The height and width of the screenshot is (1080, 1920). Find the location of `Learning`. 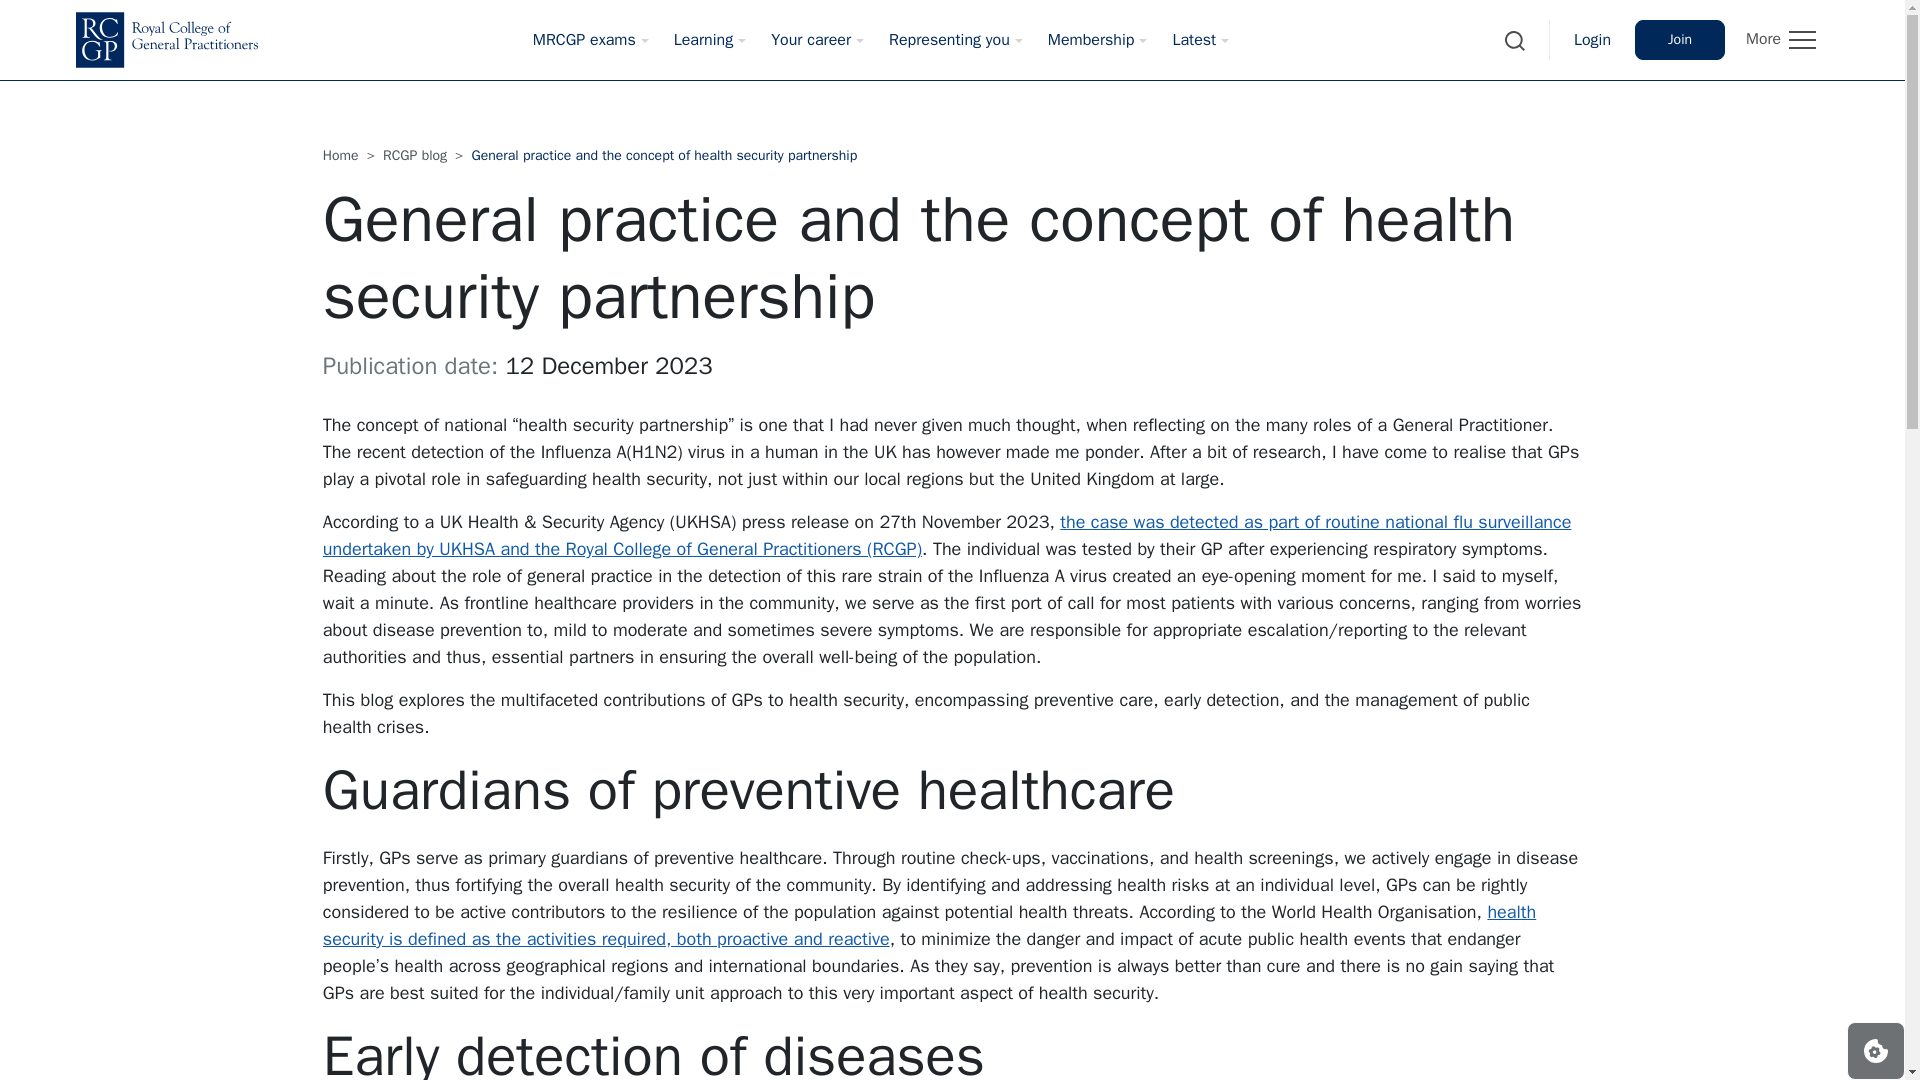

Learning is located at coordinates (704, 40).